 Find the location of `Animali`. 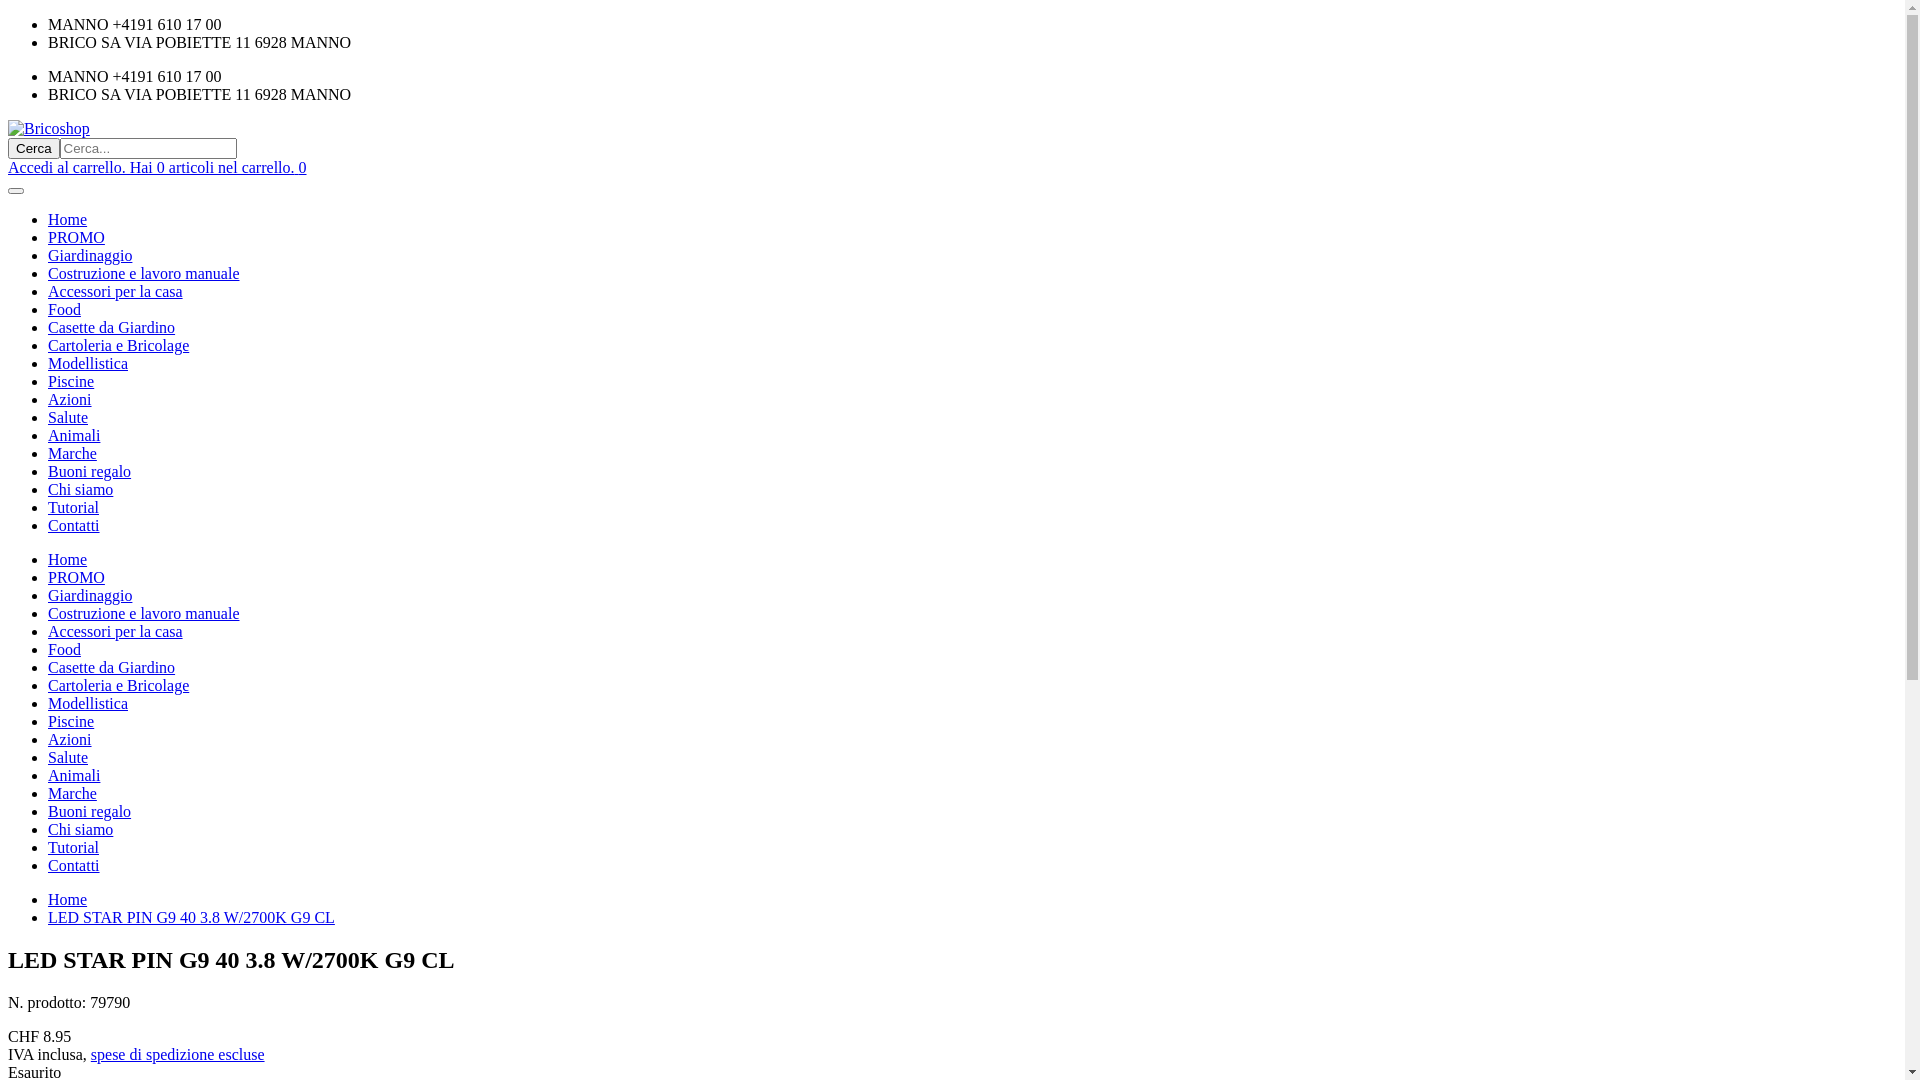

Animali is located at coordinates (74, 436).